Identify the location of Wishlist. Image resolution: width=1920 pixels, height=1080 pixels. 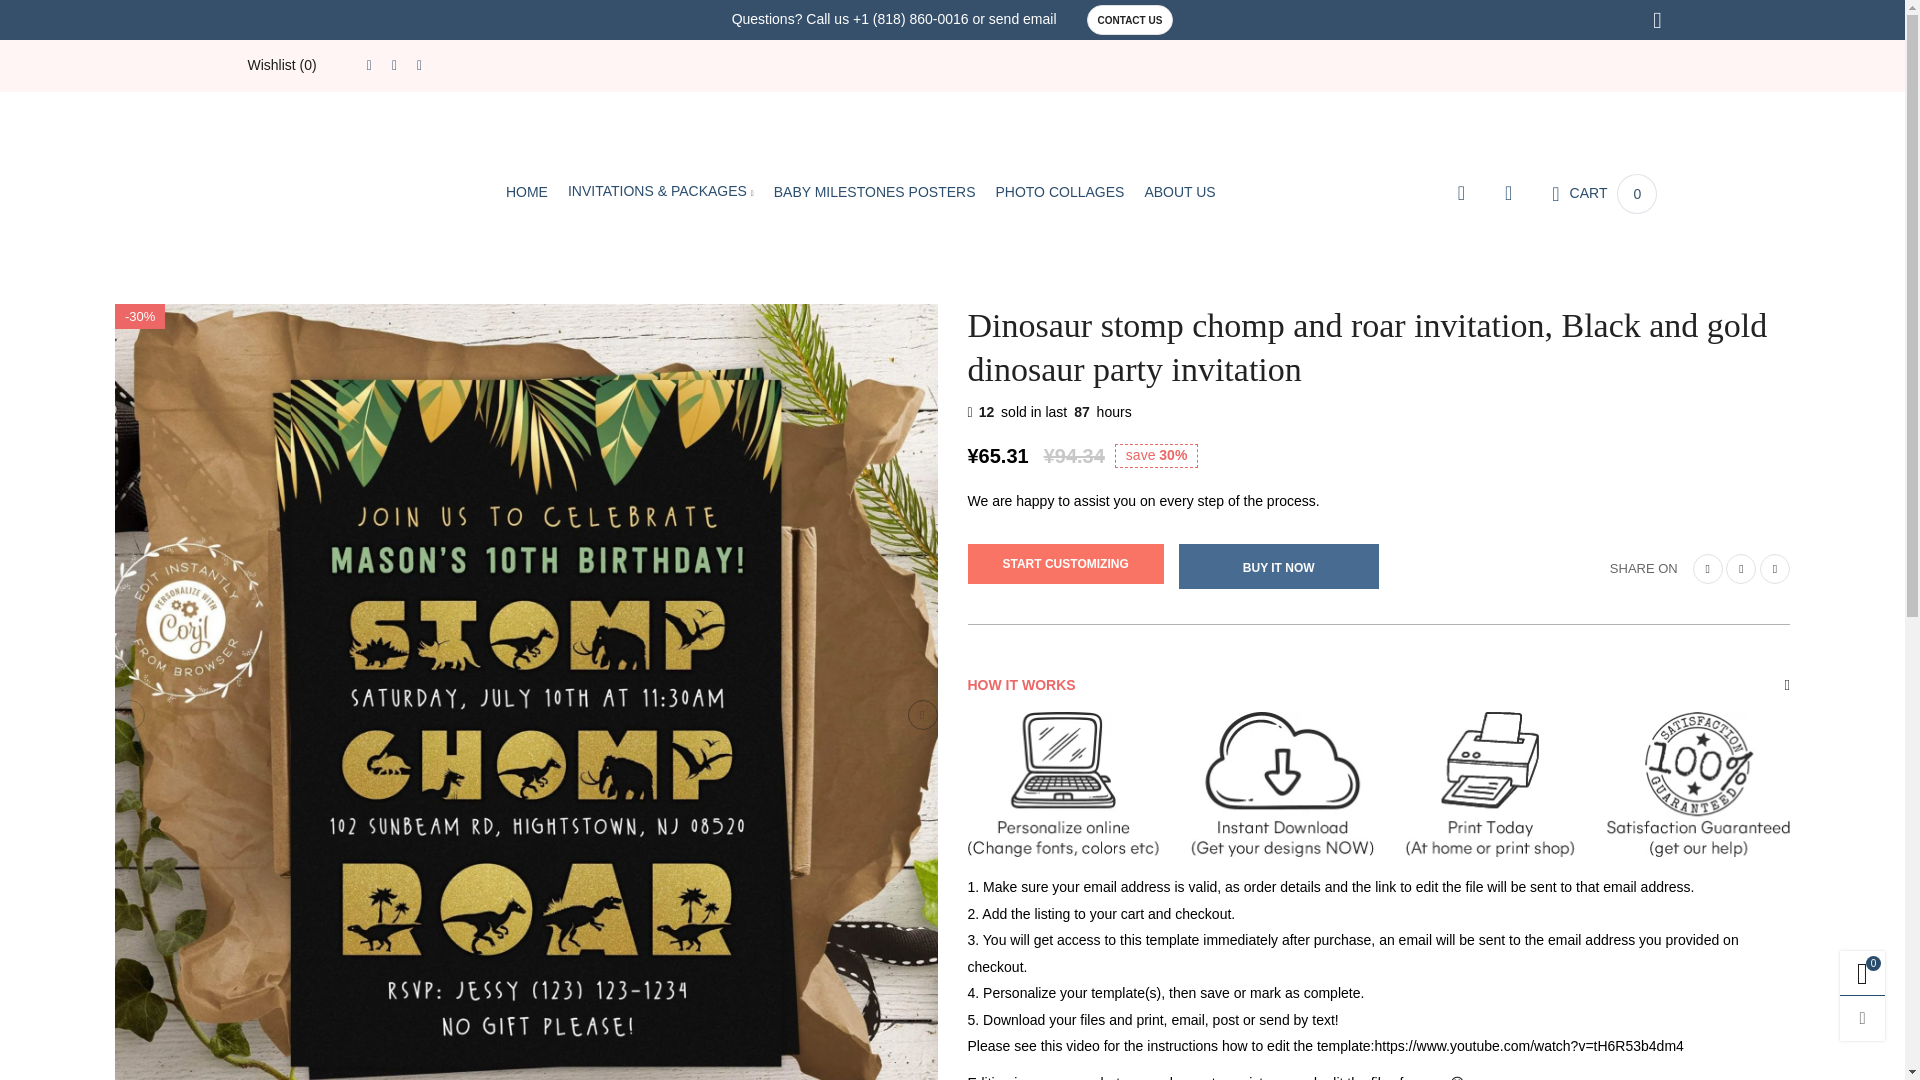
(282, 65).